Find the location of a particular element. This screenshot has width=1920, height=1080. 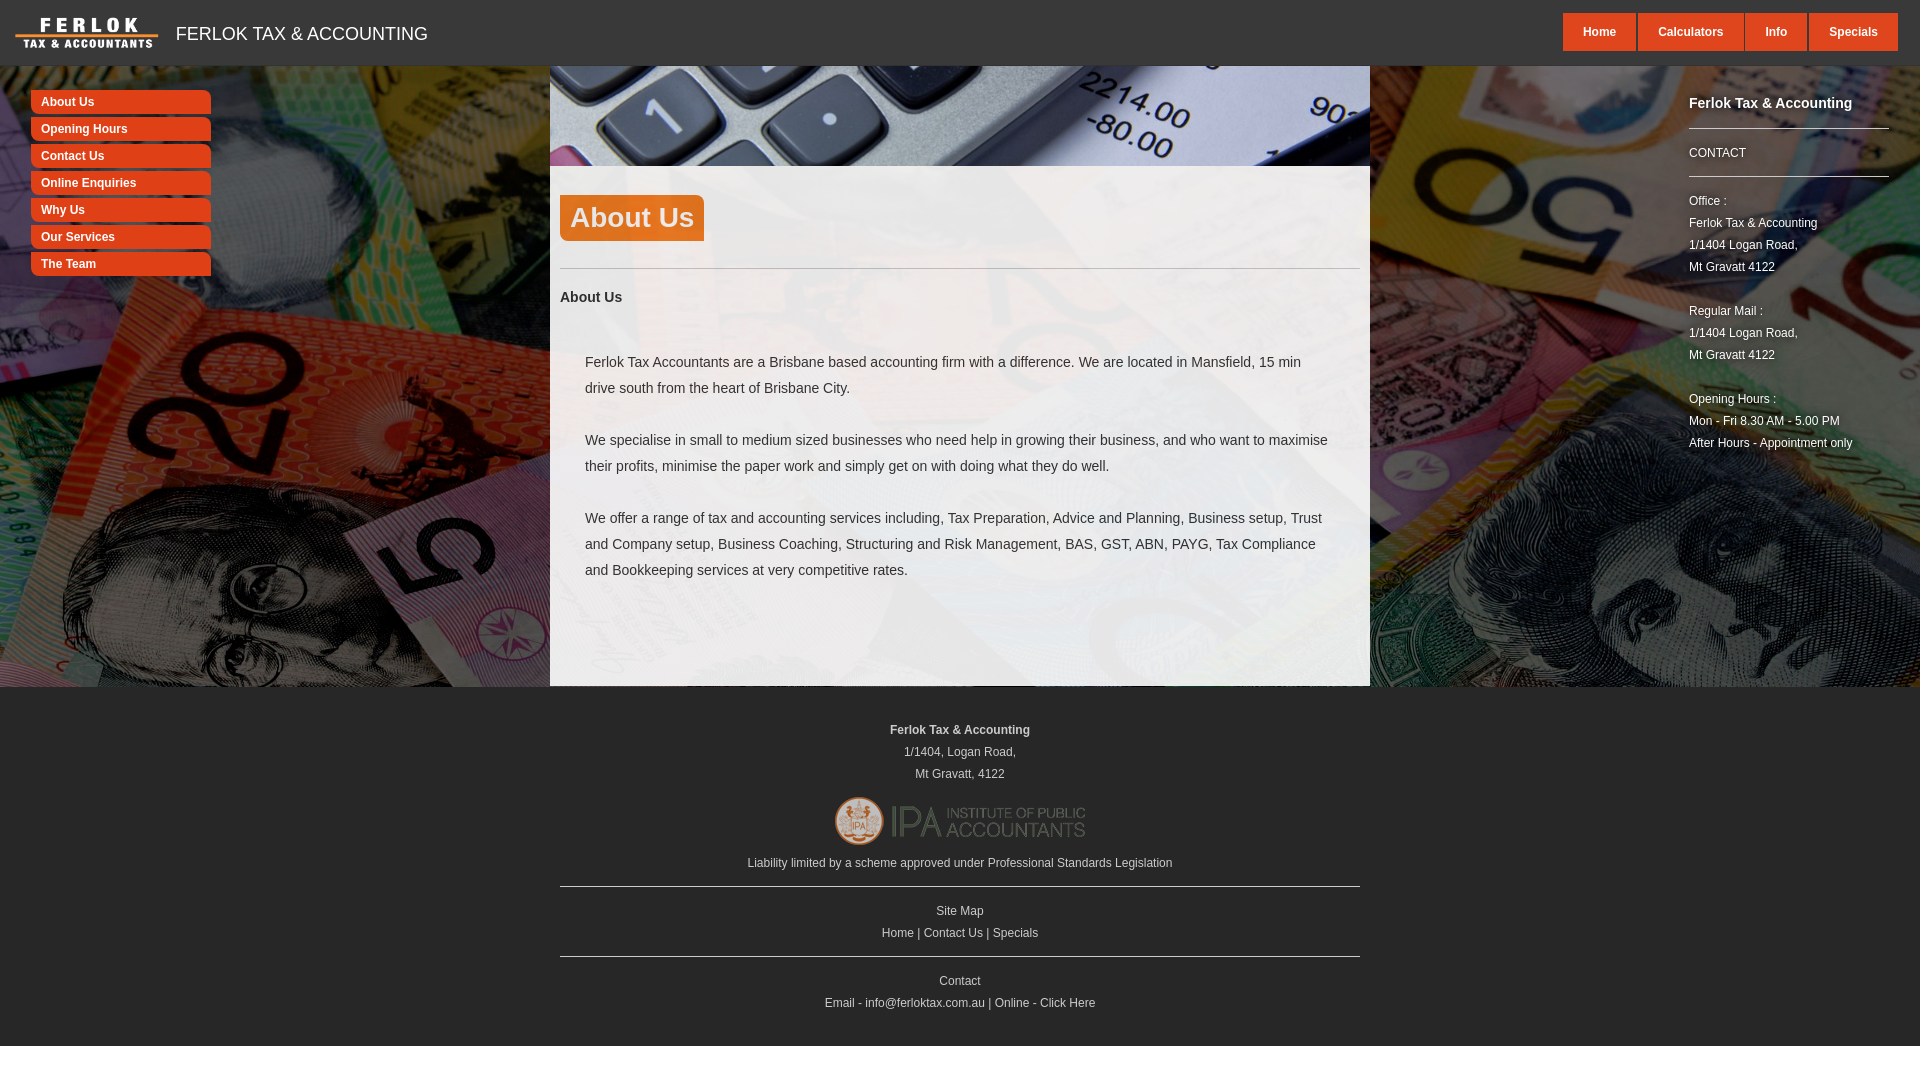

Click Here is located at coordinates (1068, 1003).